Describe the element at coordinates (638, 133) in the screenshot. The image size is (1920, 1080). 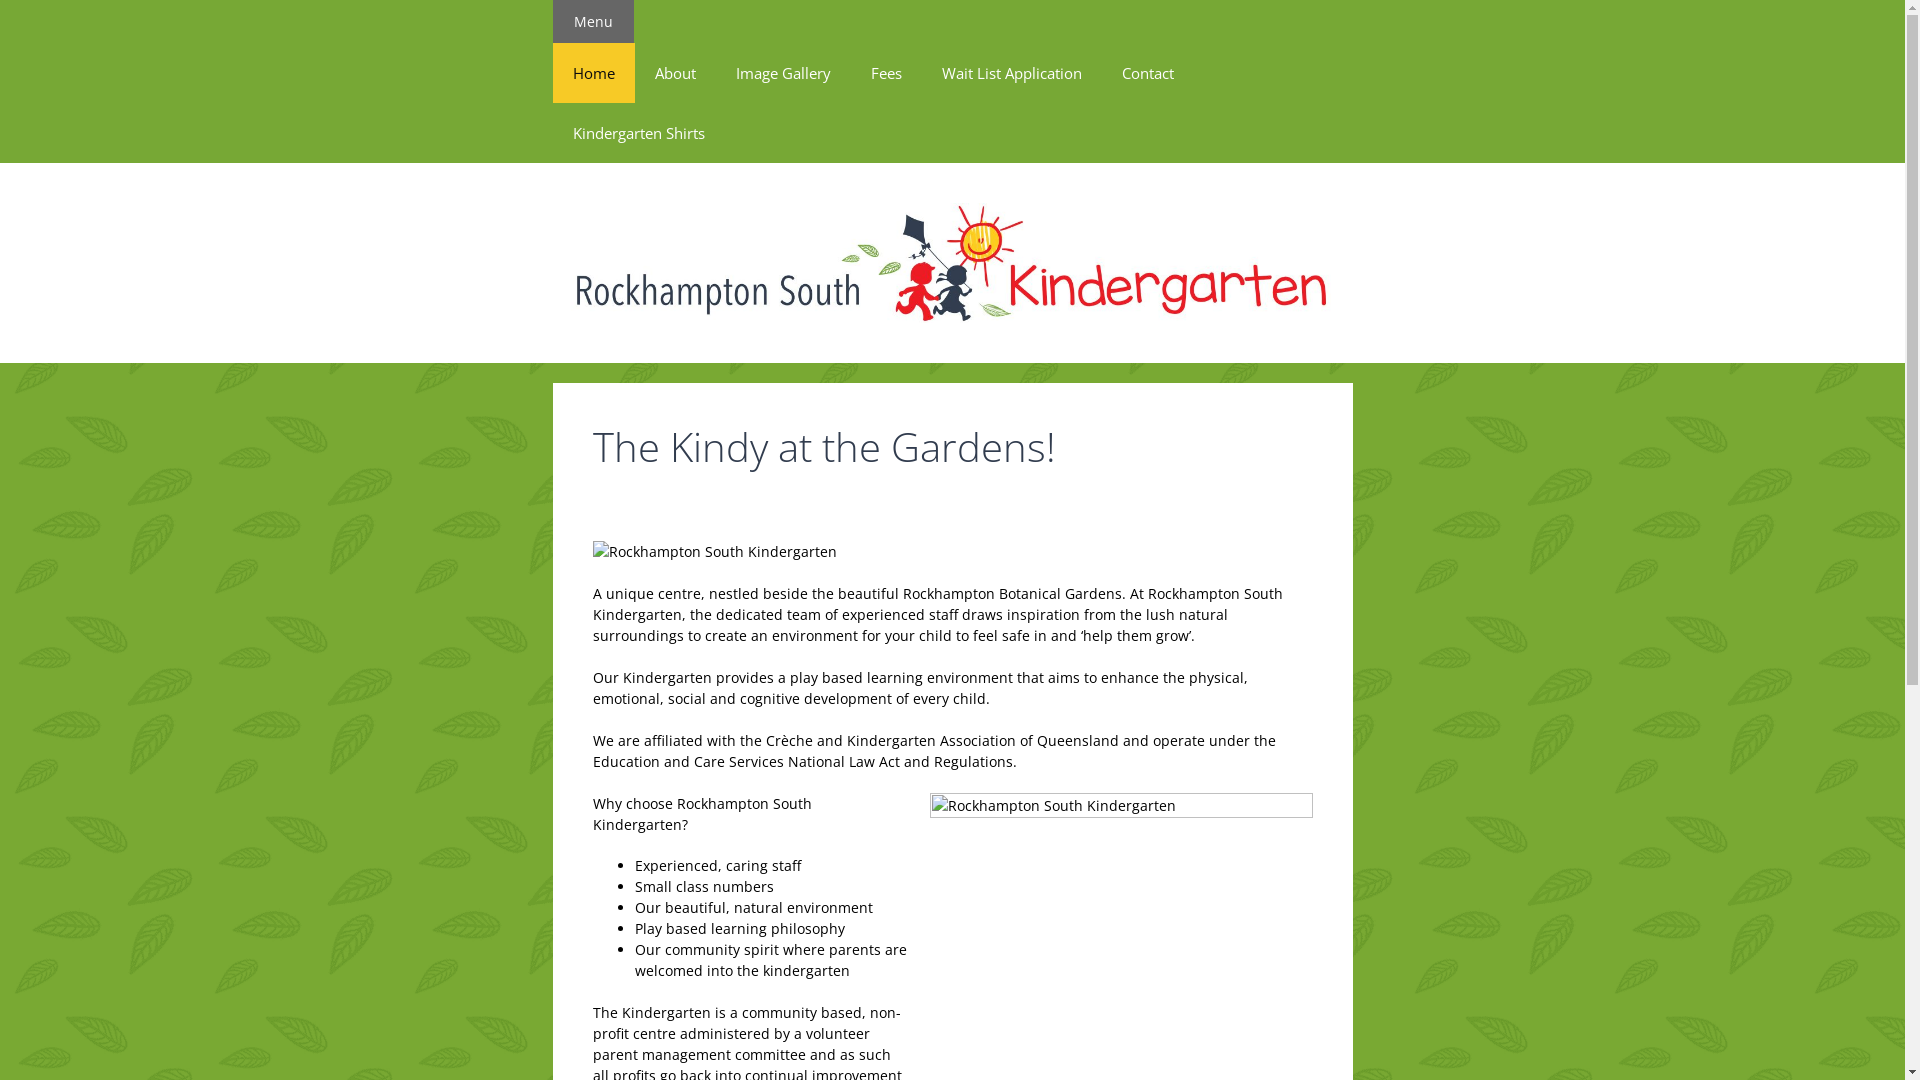
I see `Kindergarten Shirts` at that location.